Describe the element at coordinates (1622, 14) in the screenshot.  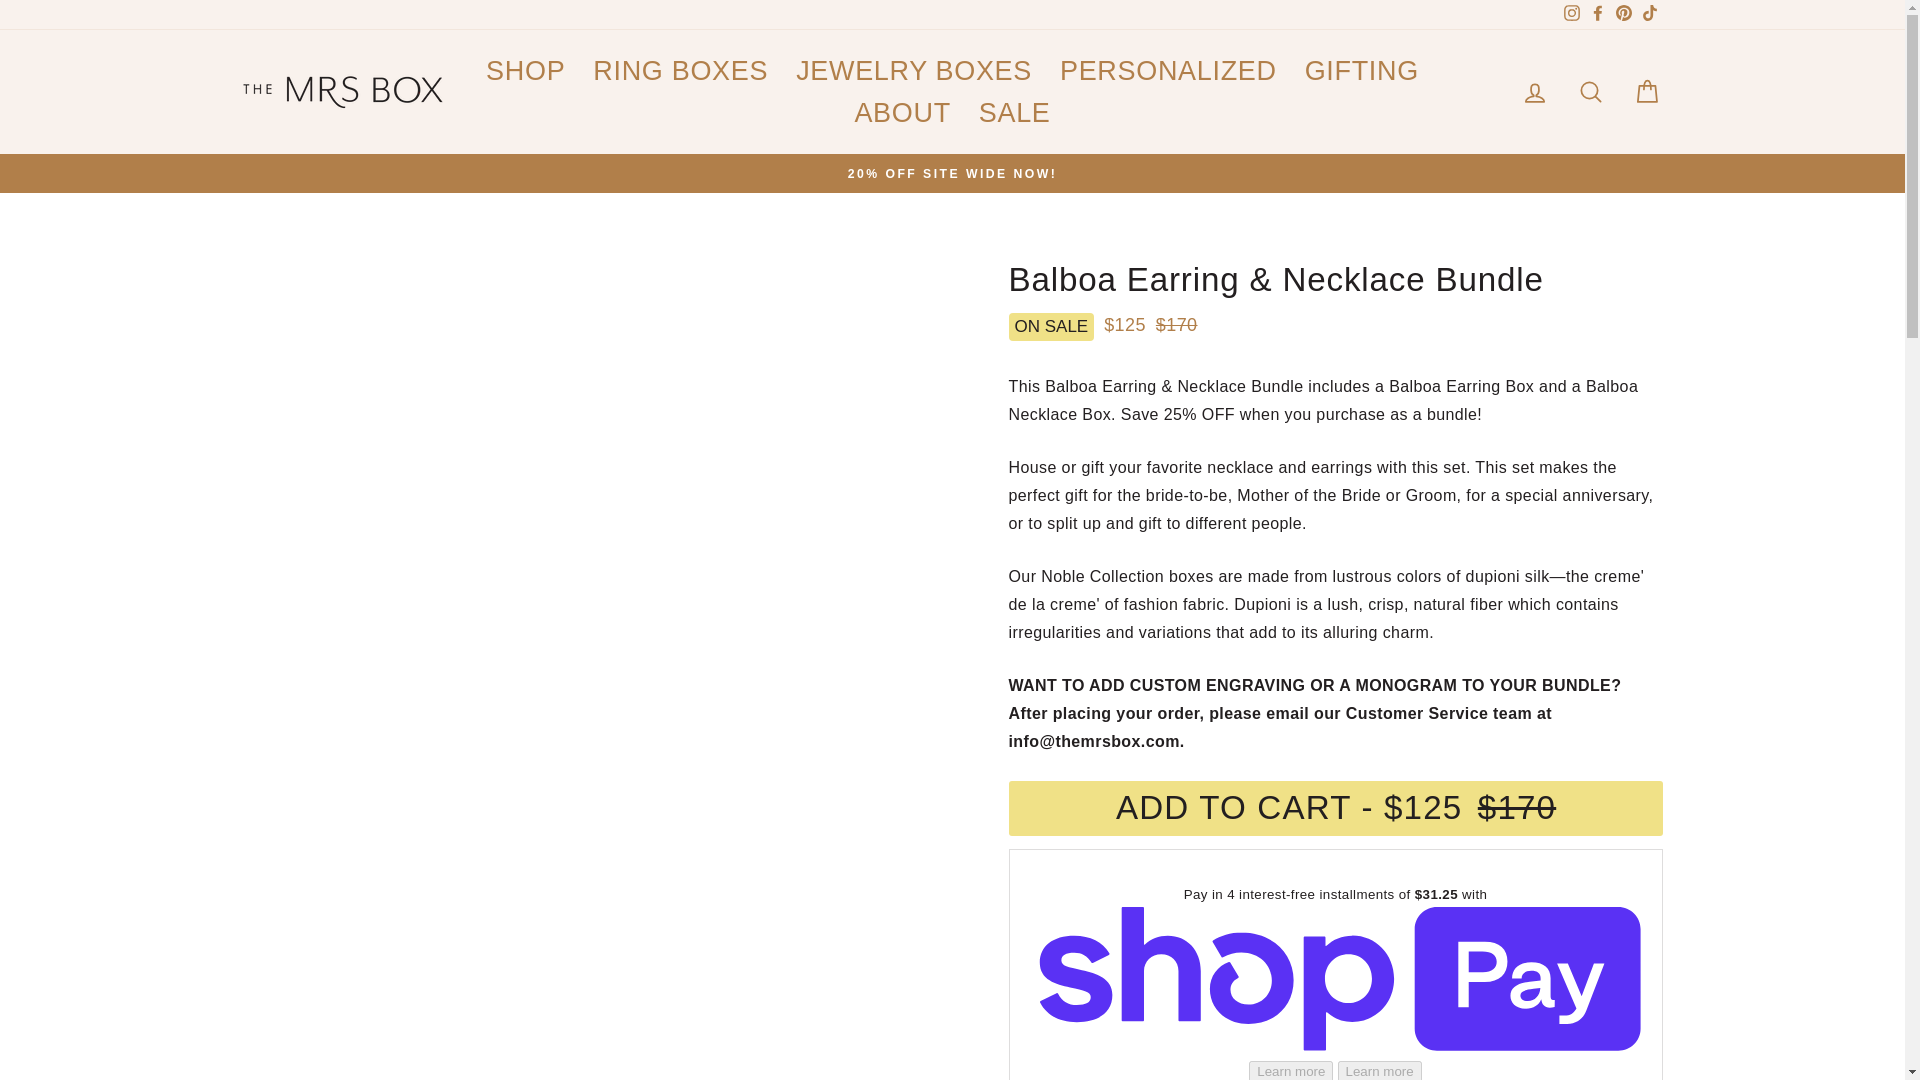
I see `The Mrs. Box on Pinterest` at that location.